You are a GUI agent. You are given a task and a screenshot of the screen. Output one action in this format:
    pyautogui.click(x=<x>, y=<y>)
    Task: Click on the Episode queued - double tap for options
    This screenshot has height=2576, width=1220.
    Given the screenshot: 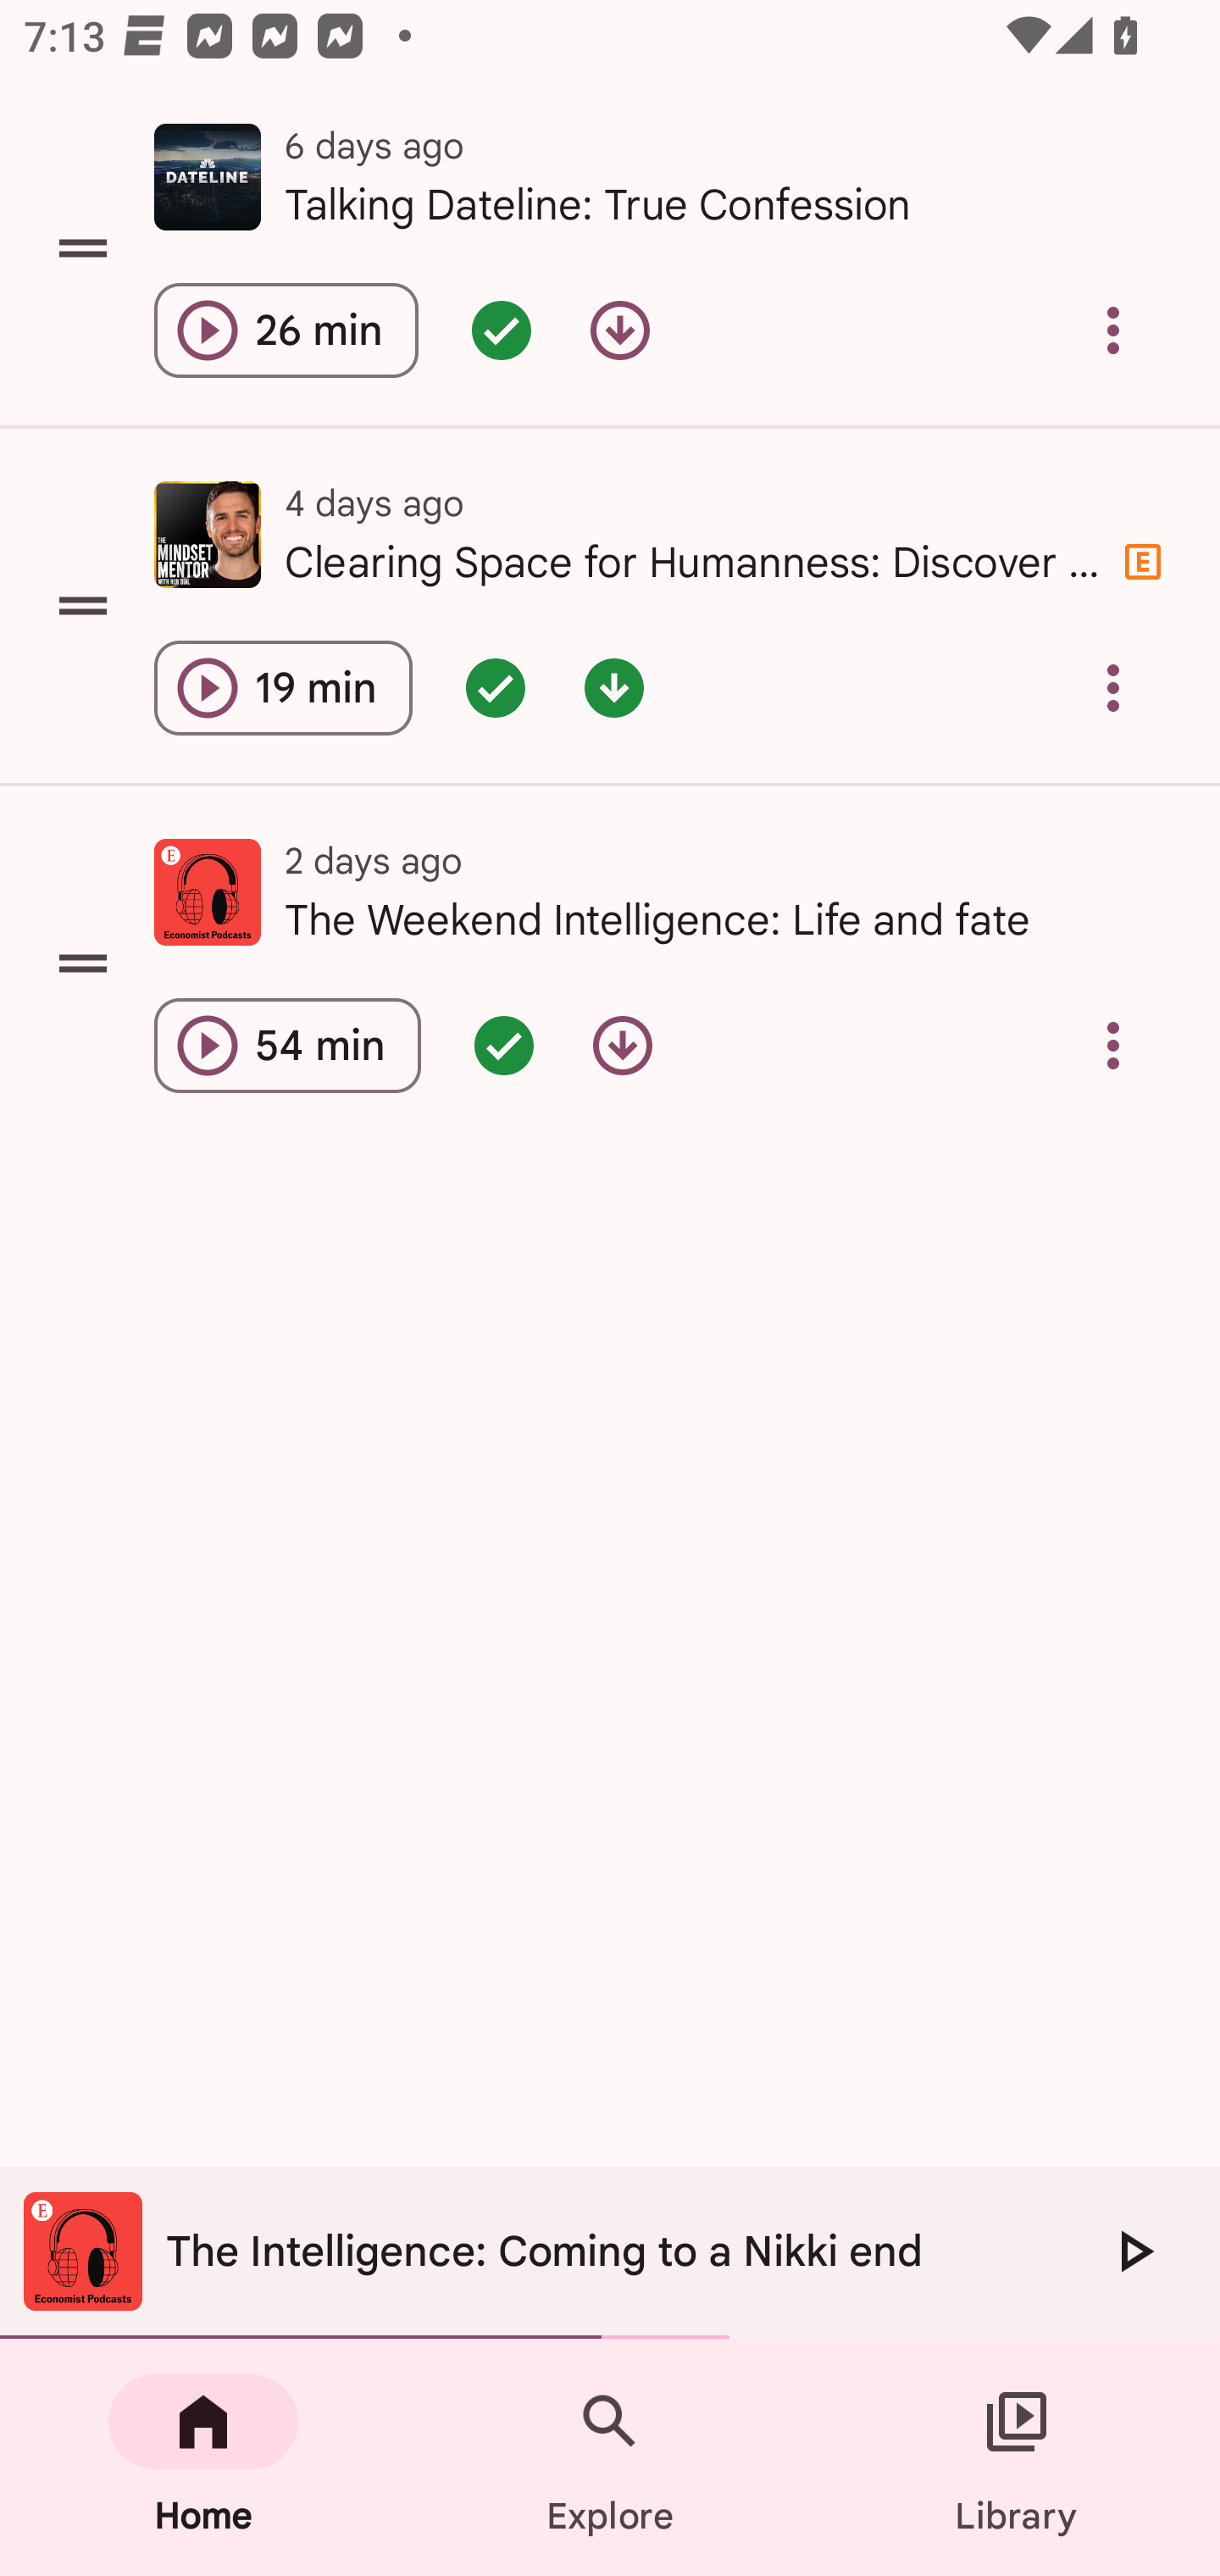 What is the action you would take?
    pyautogui.click(x=504, y=1046)
    